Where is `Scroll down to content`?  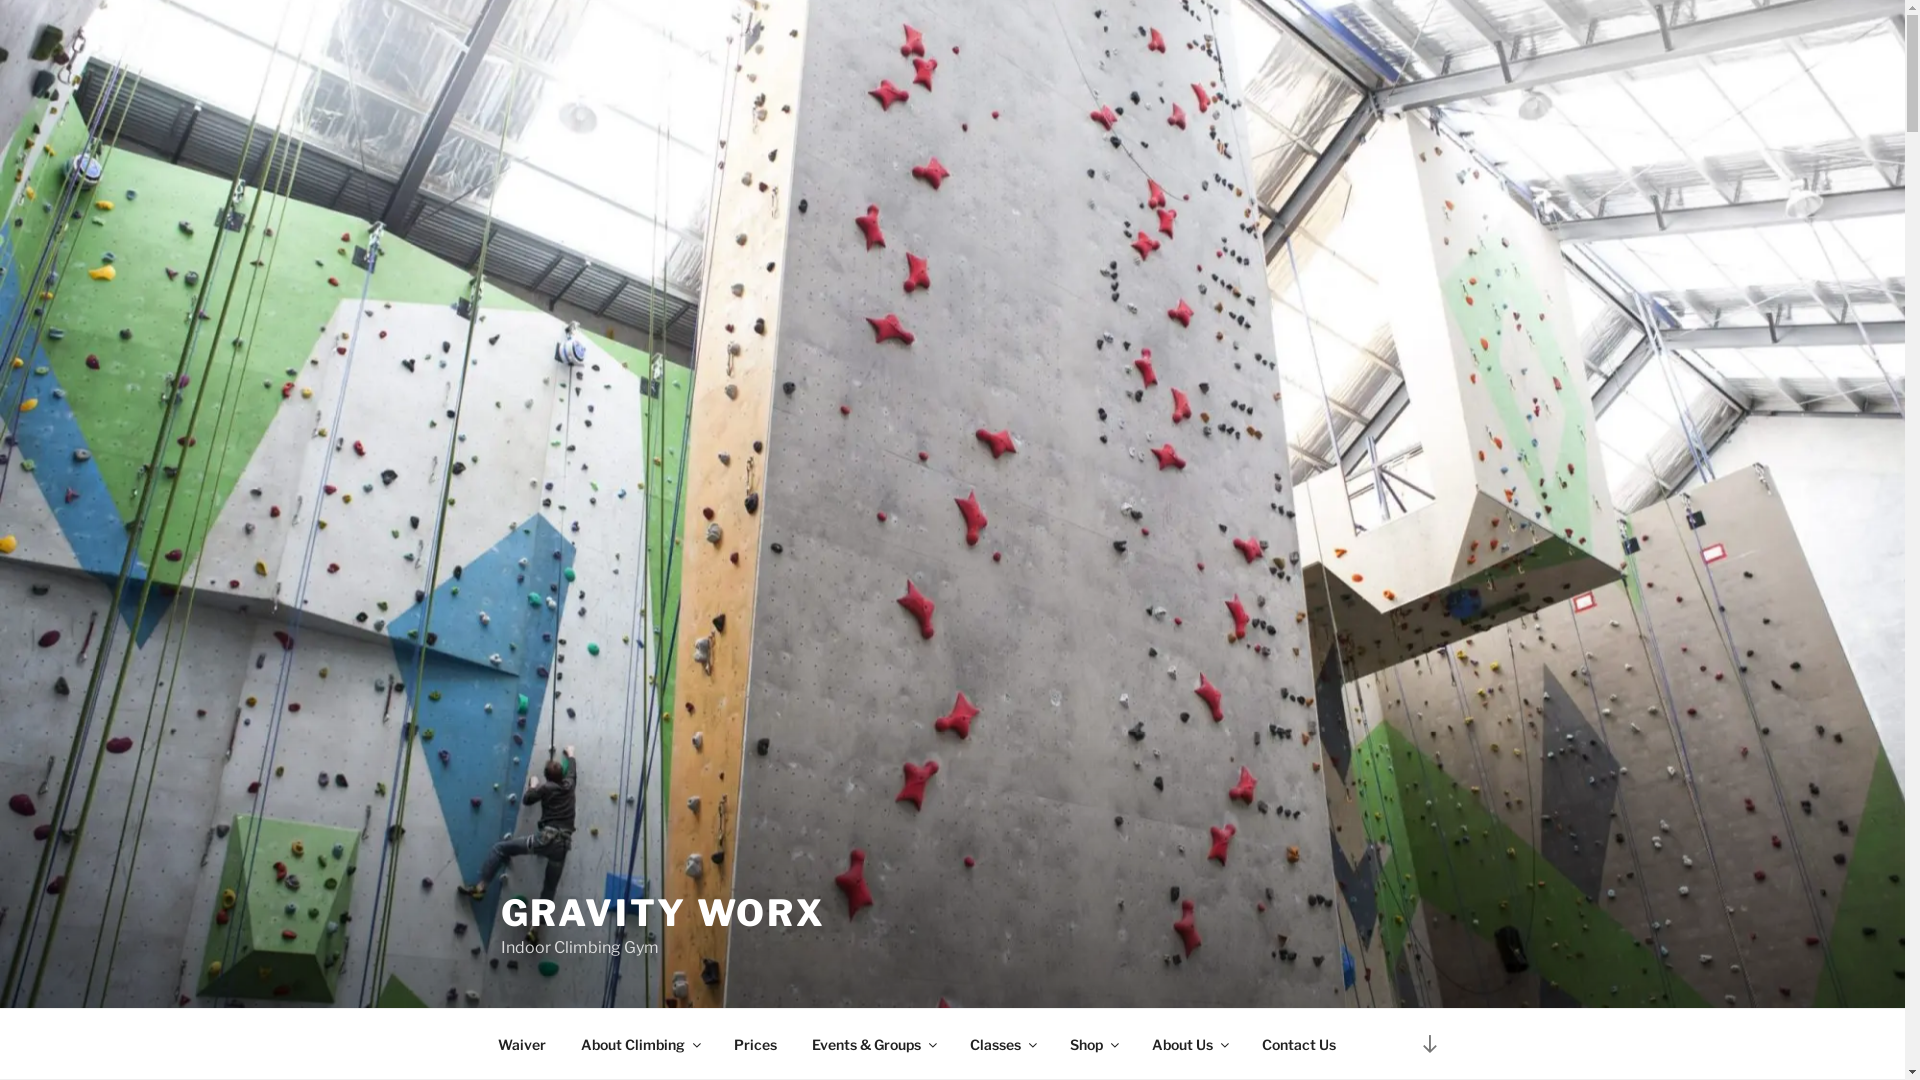
Scroll down to content is located at coordinates (1429, 1044).